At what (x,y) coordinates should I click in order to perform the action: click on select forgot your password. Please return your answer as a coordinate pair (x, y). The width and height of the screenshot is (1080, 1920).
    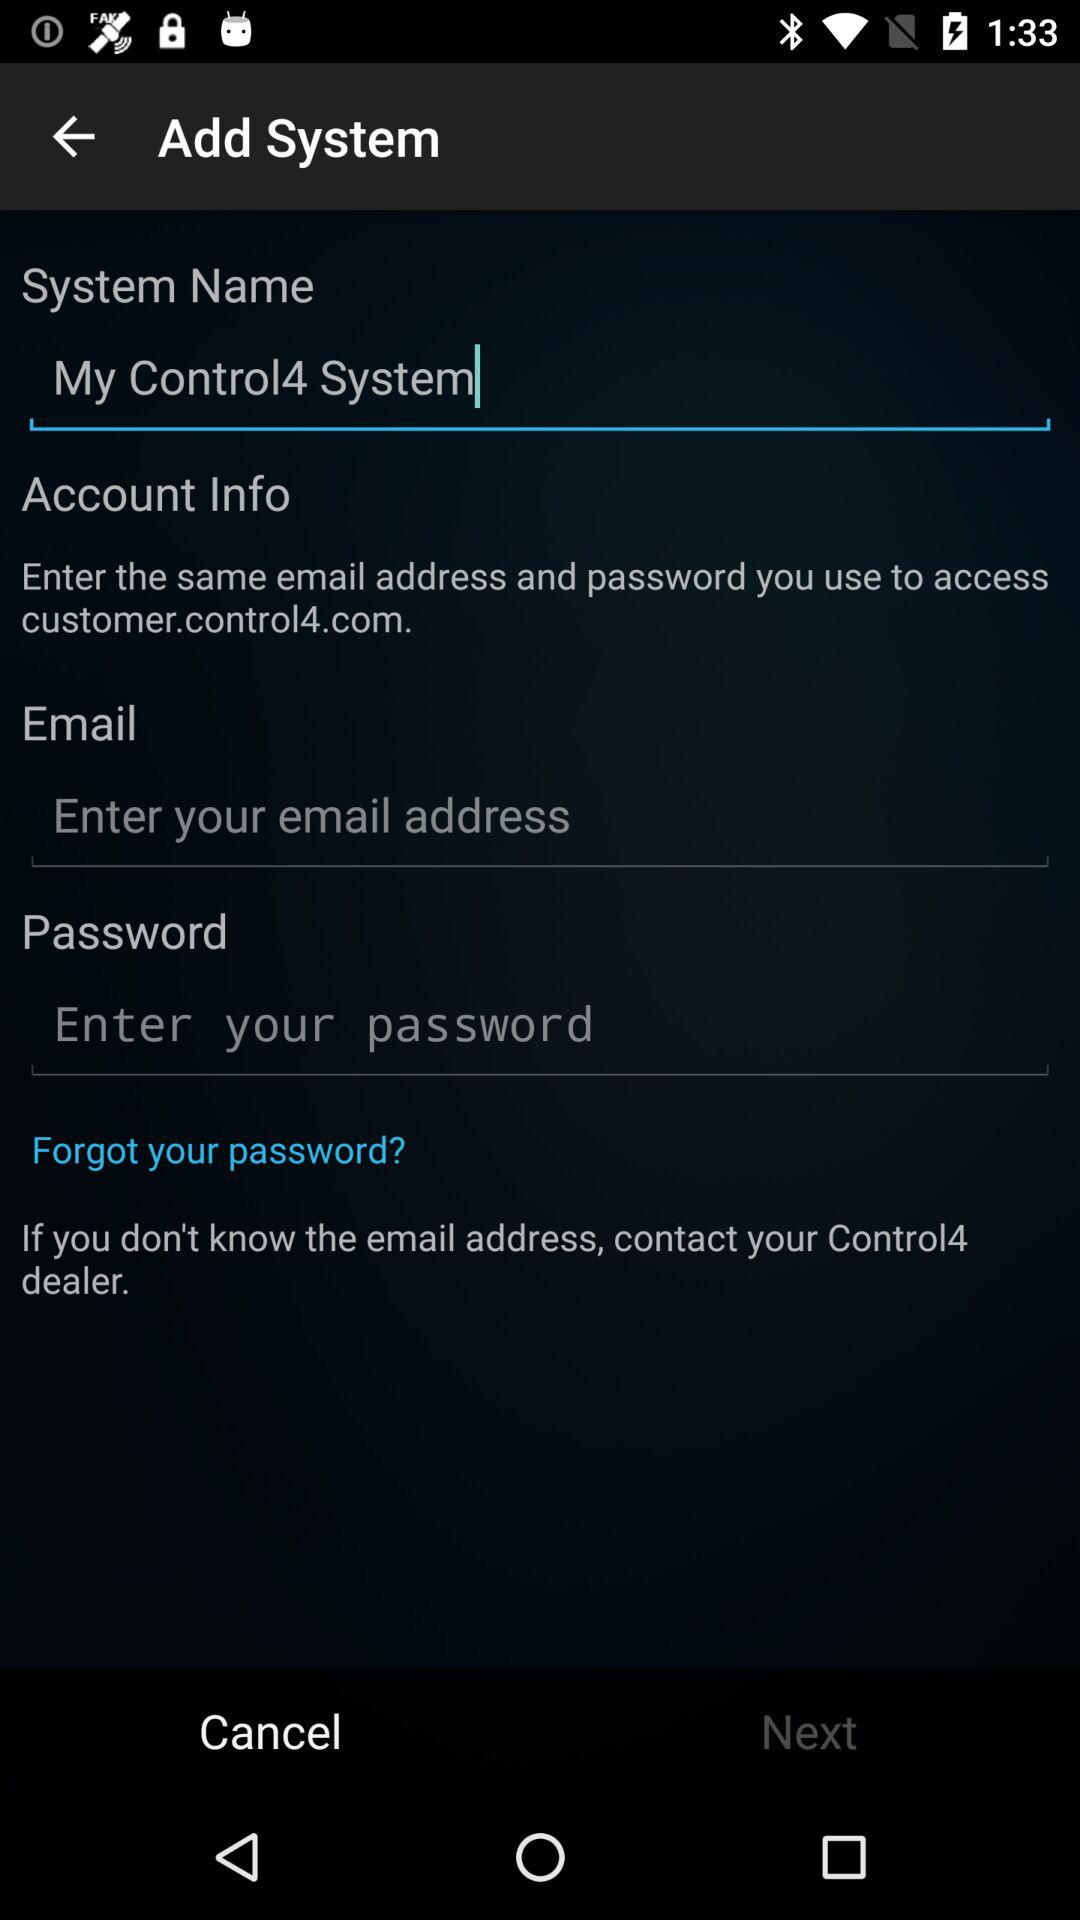
    Looking at the image, I should click on (218, 1148).